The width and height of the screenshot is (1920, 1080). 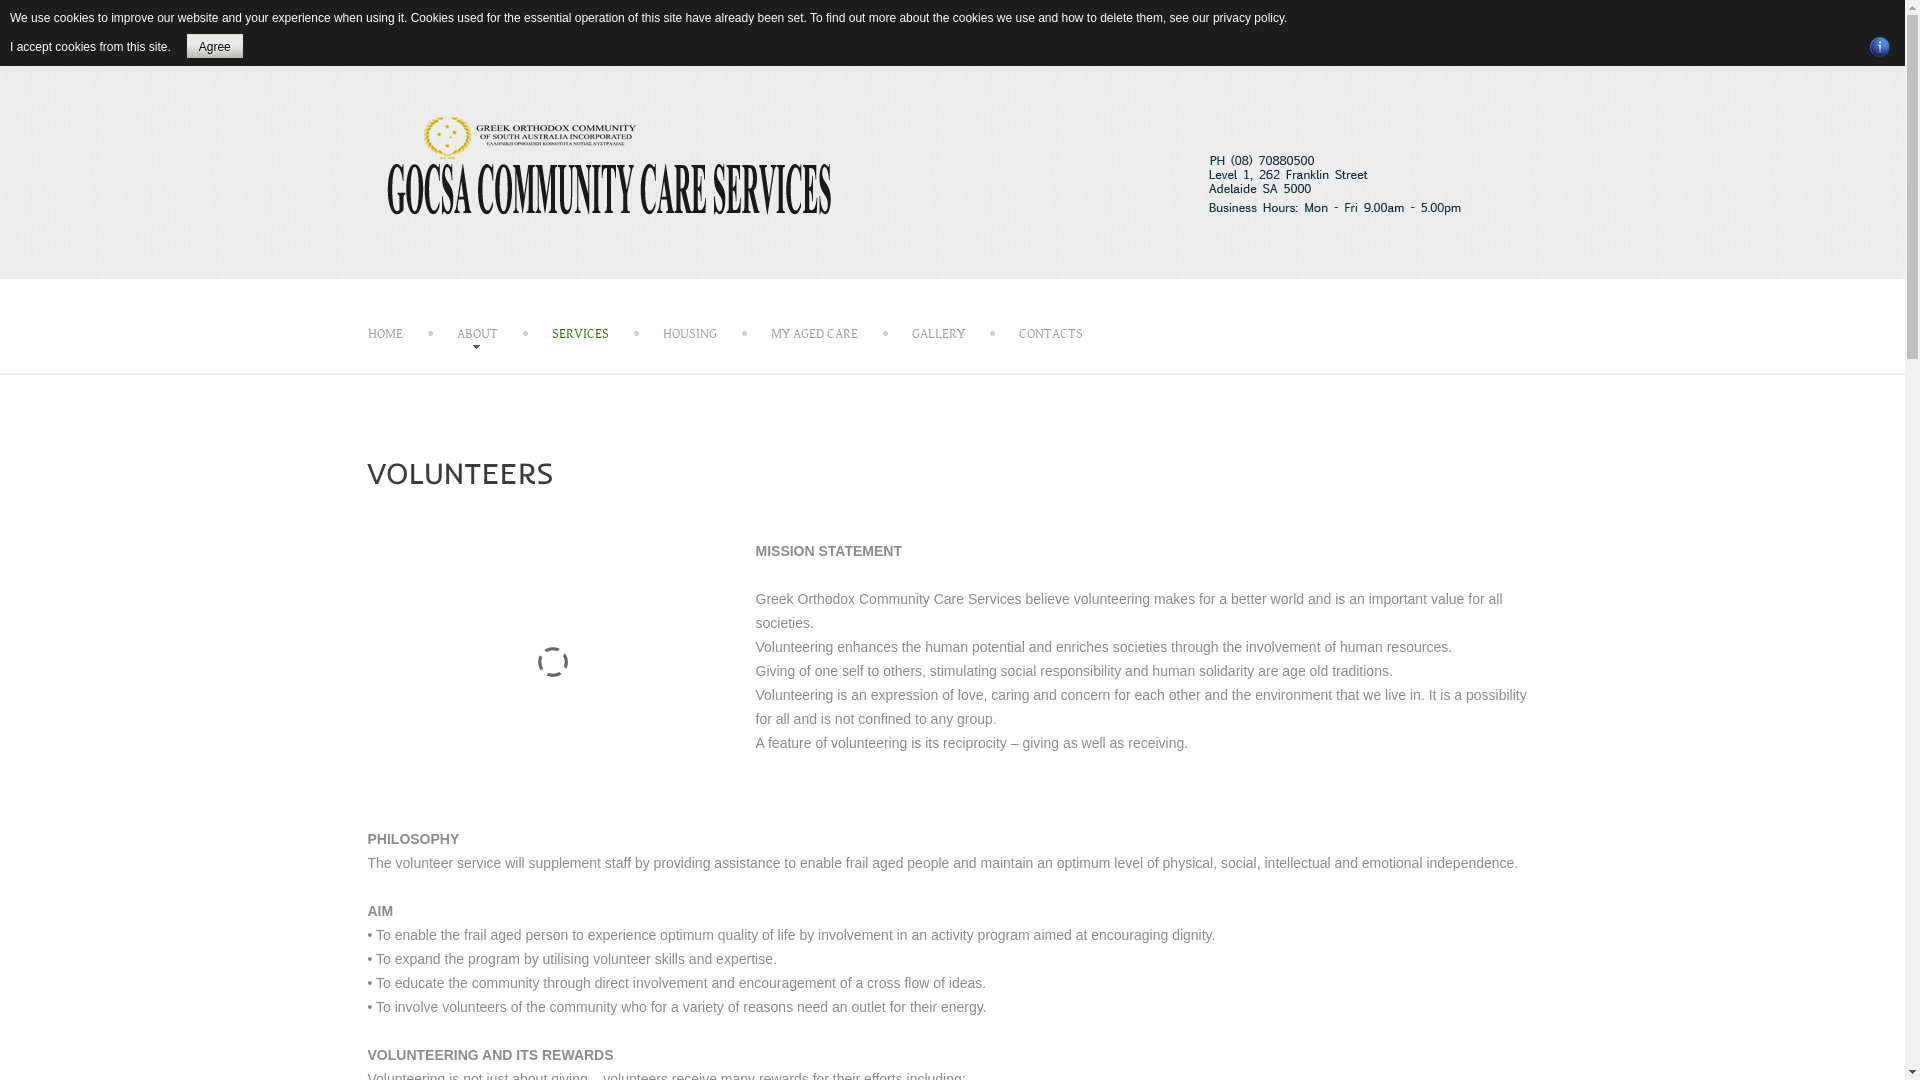 I want to click on HOUSING, so click(x=689, y=334).